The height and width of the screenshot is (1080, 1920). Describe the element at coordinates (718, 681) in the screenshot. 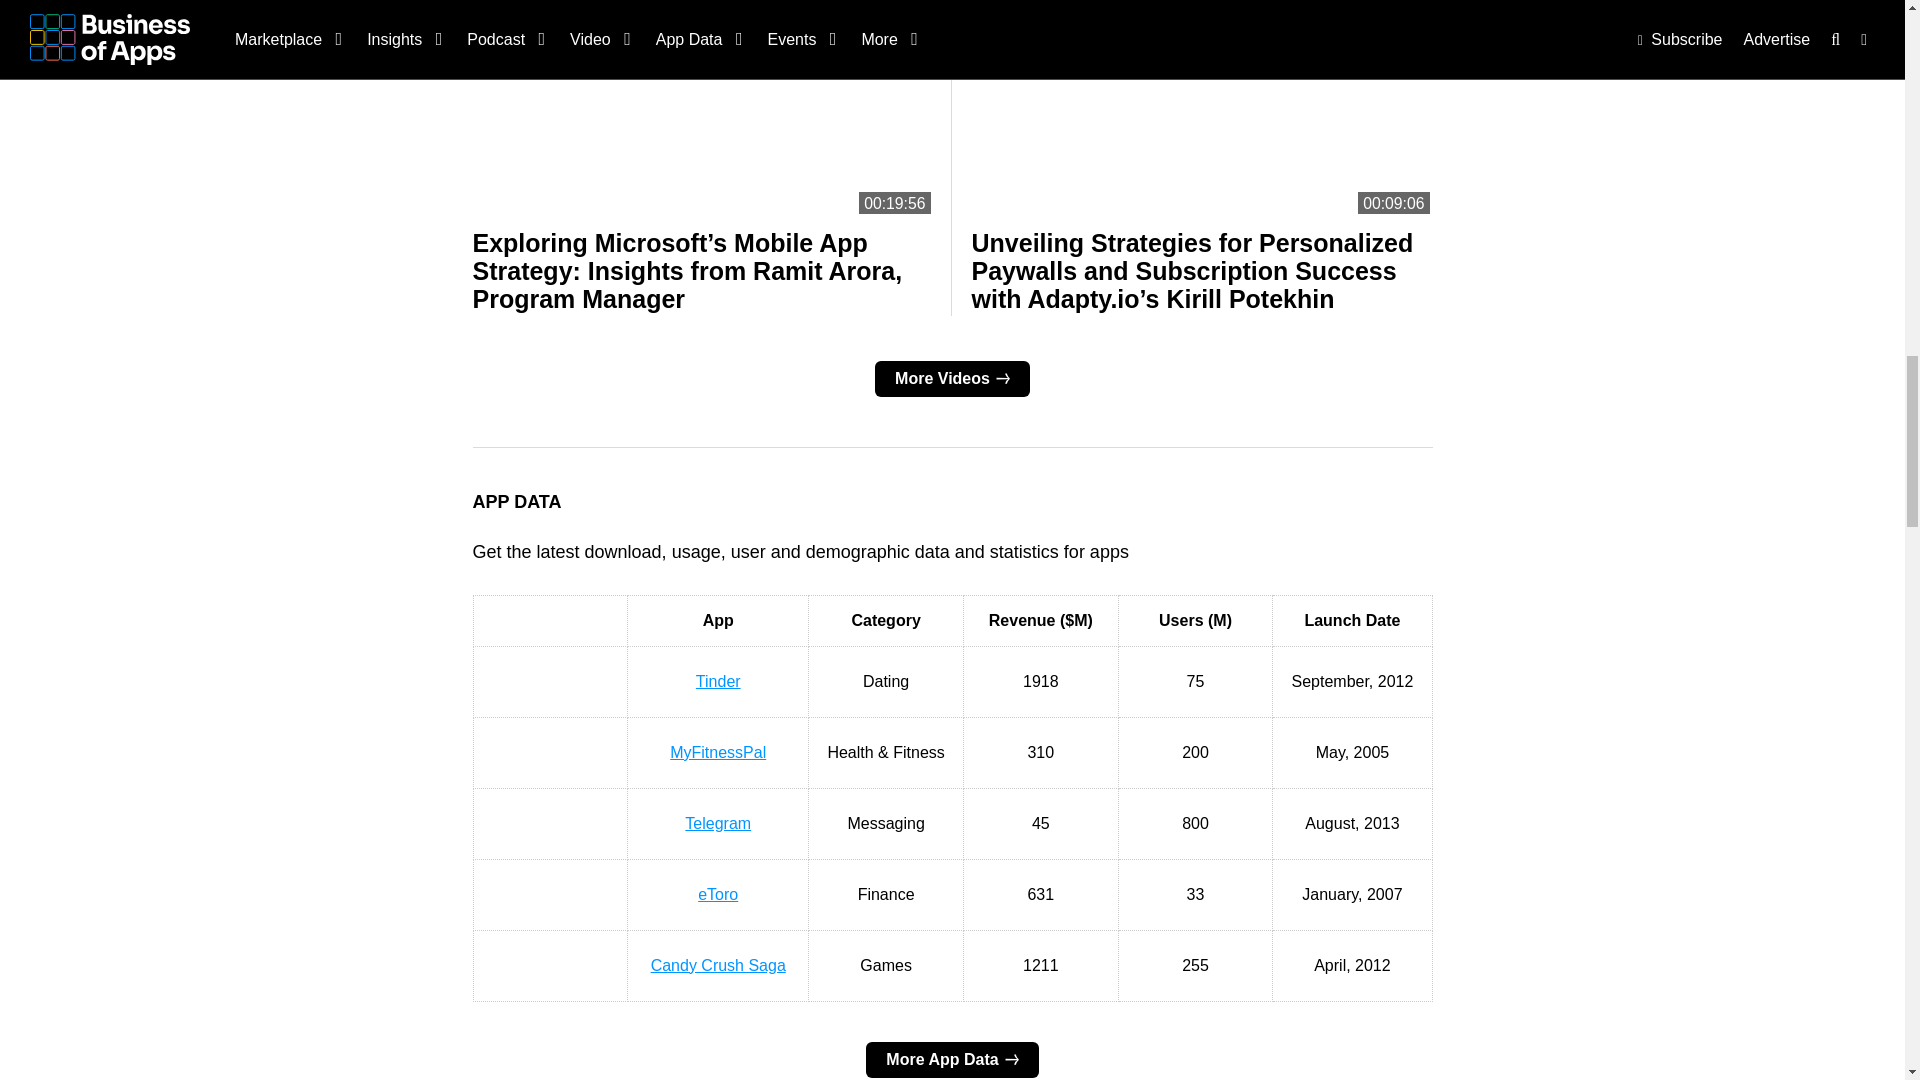

I see `Tinder` at that location.